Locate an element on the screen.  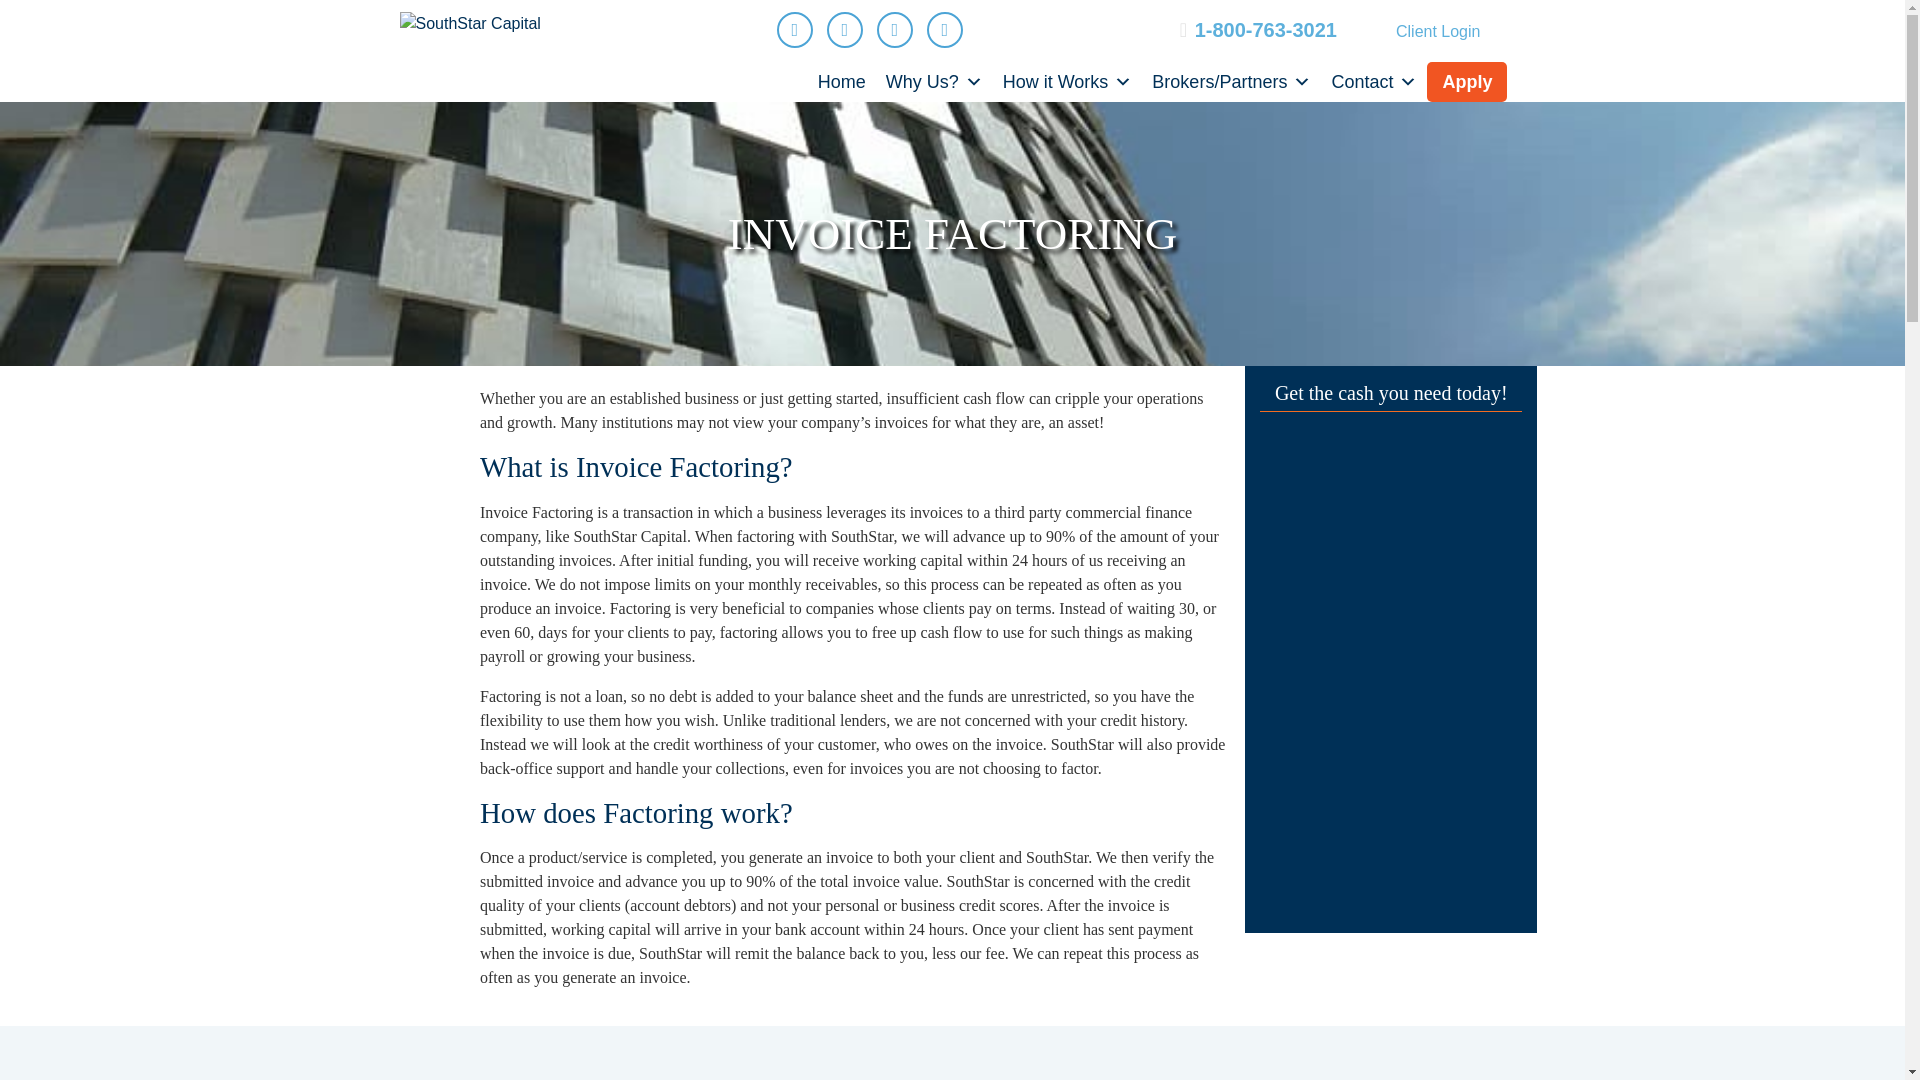
Apply is located at coordinates (1466, 81).